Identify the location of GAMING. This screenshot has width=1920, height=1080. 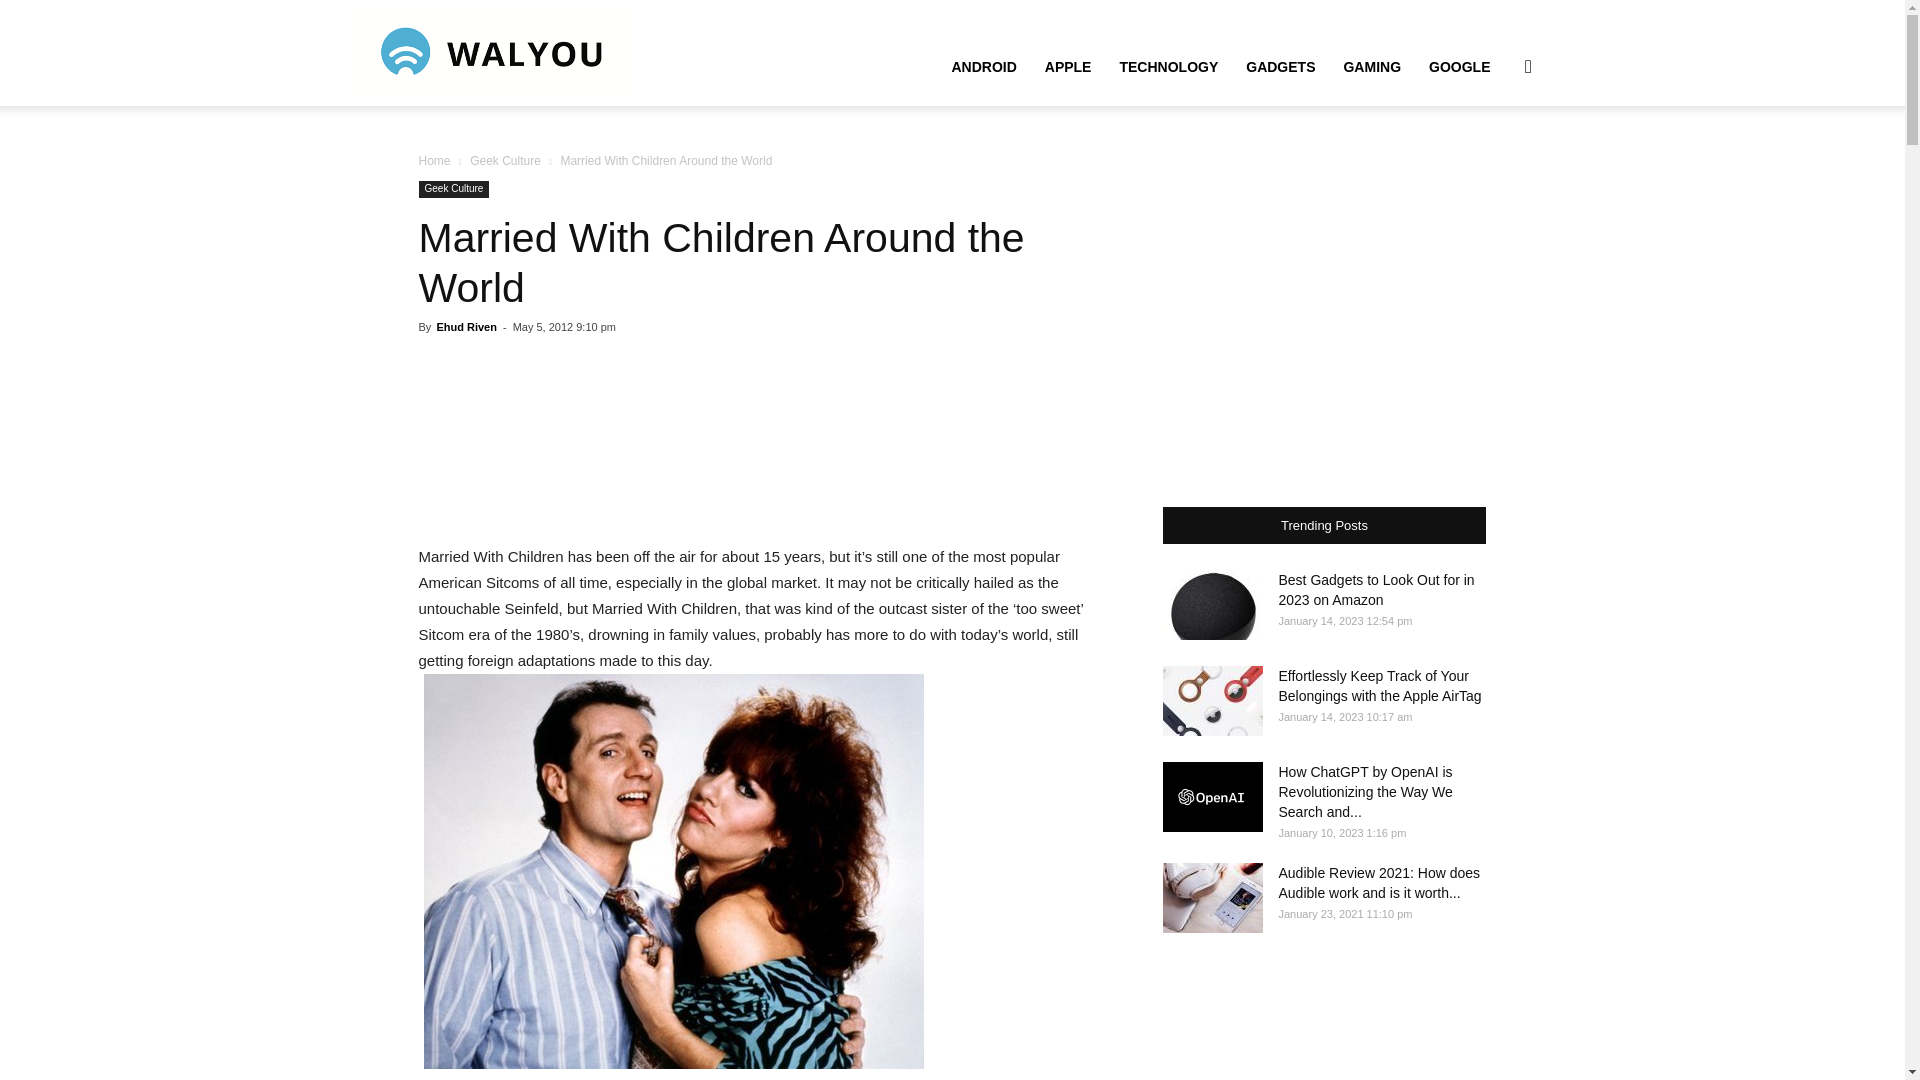
(1372, 66).